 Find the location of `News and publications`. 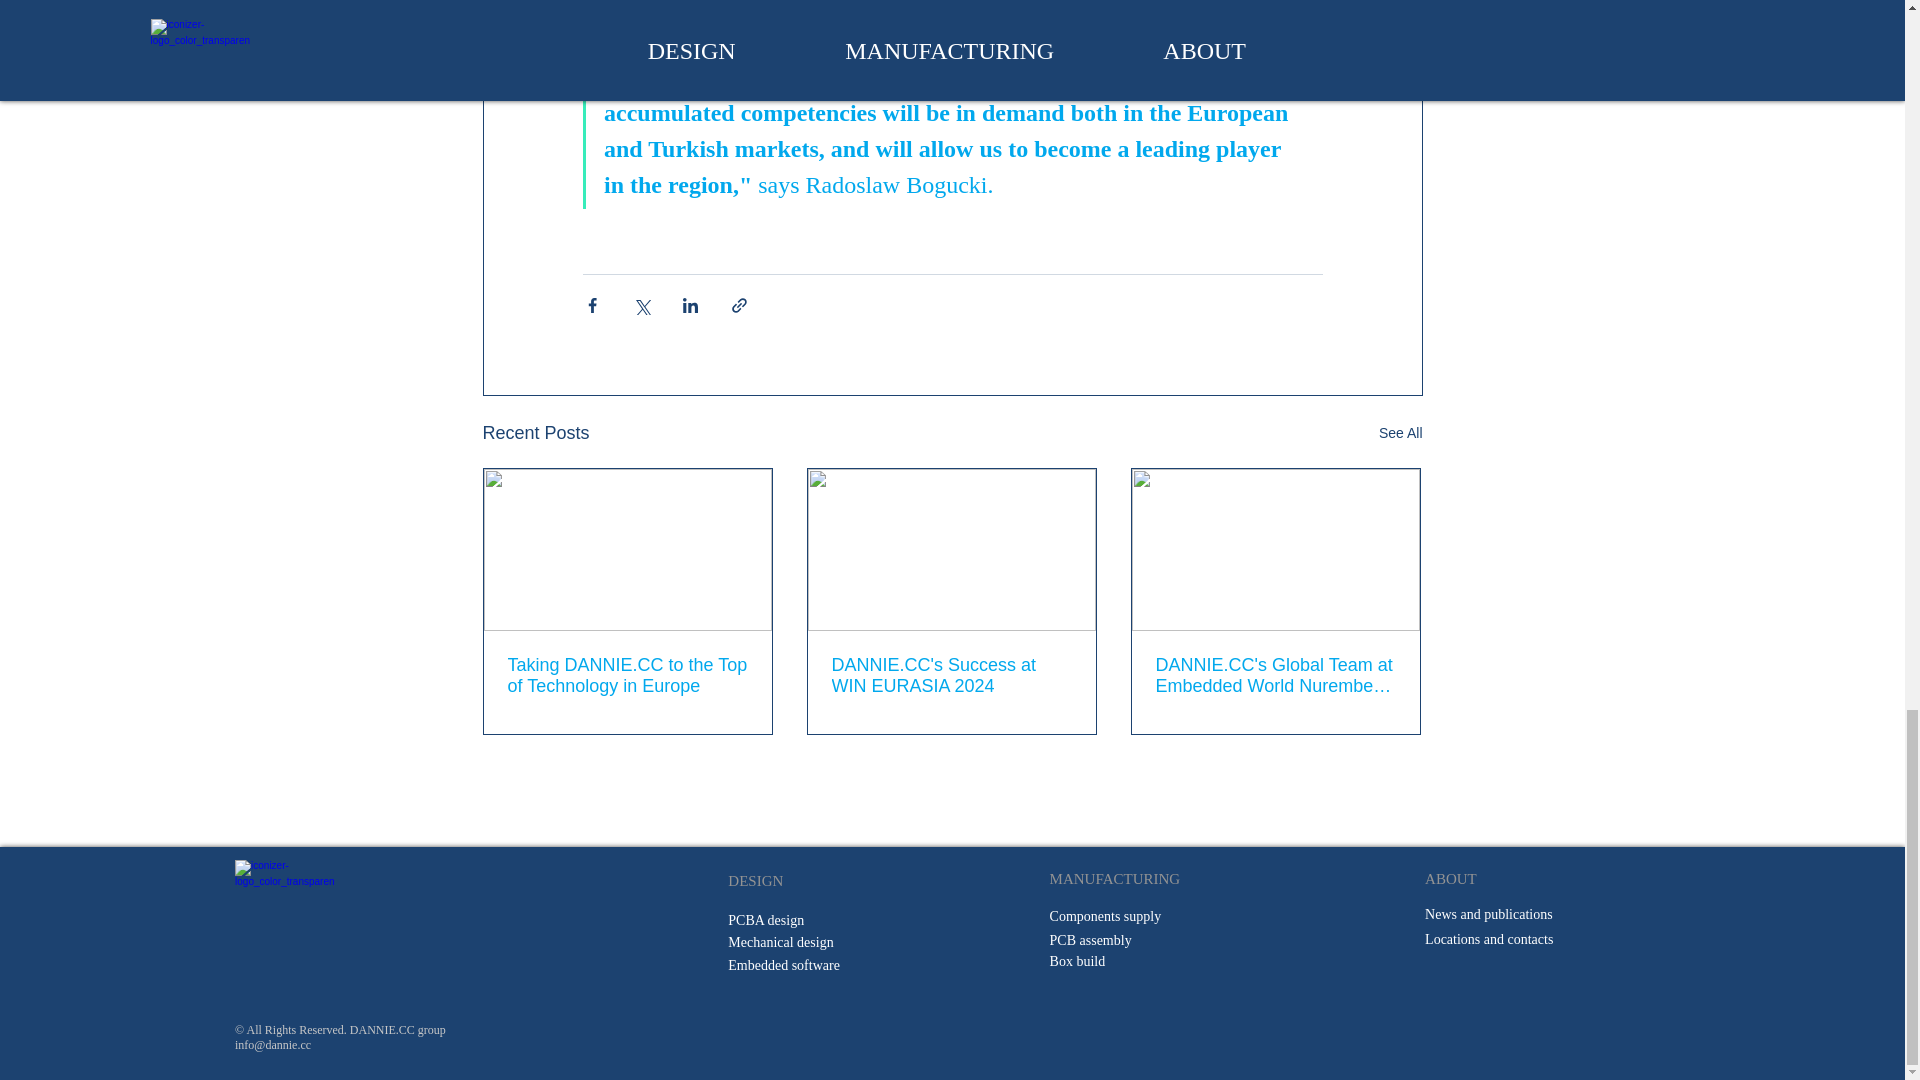

News and publications is located at coordinates (1488, 914).